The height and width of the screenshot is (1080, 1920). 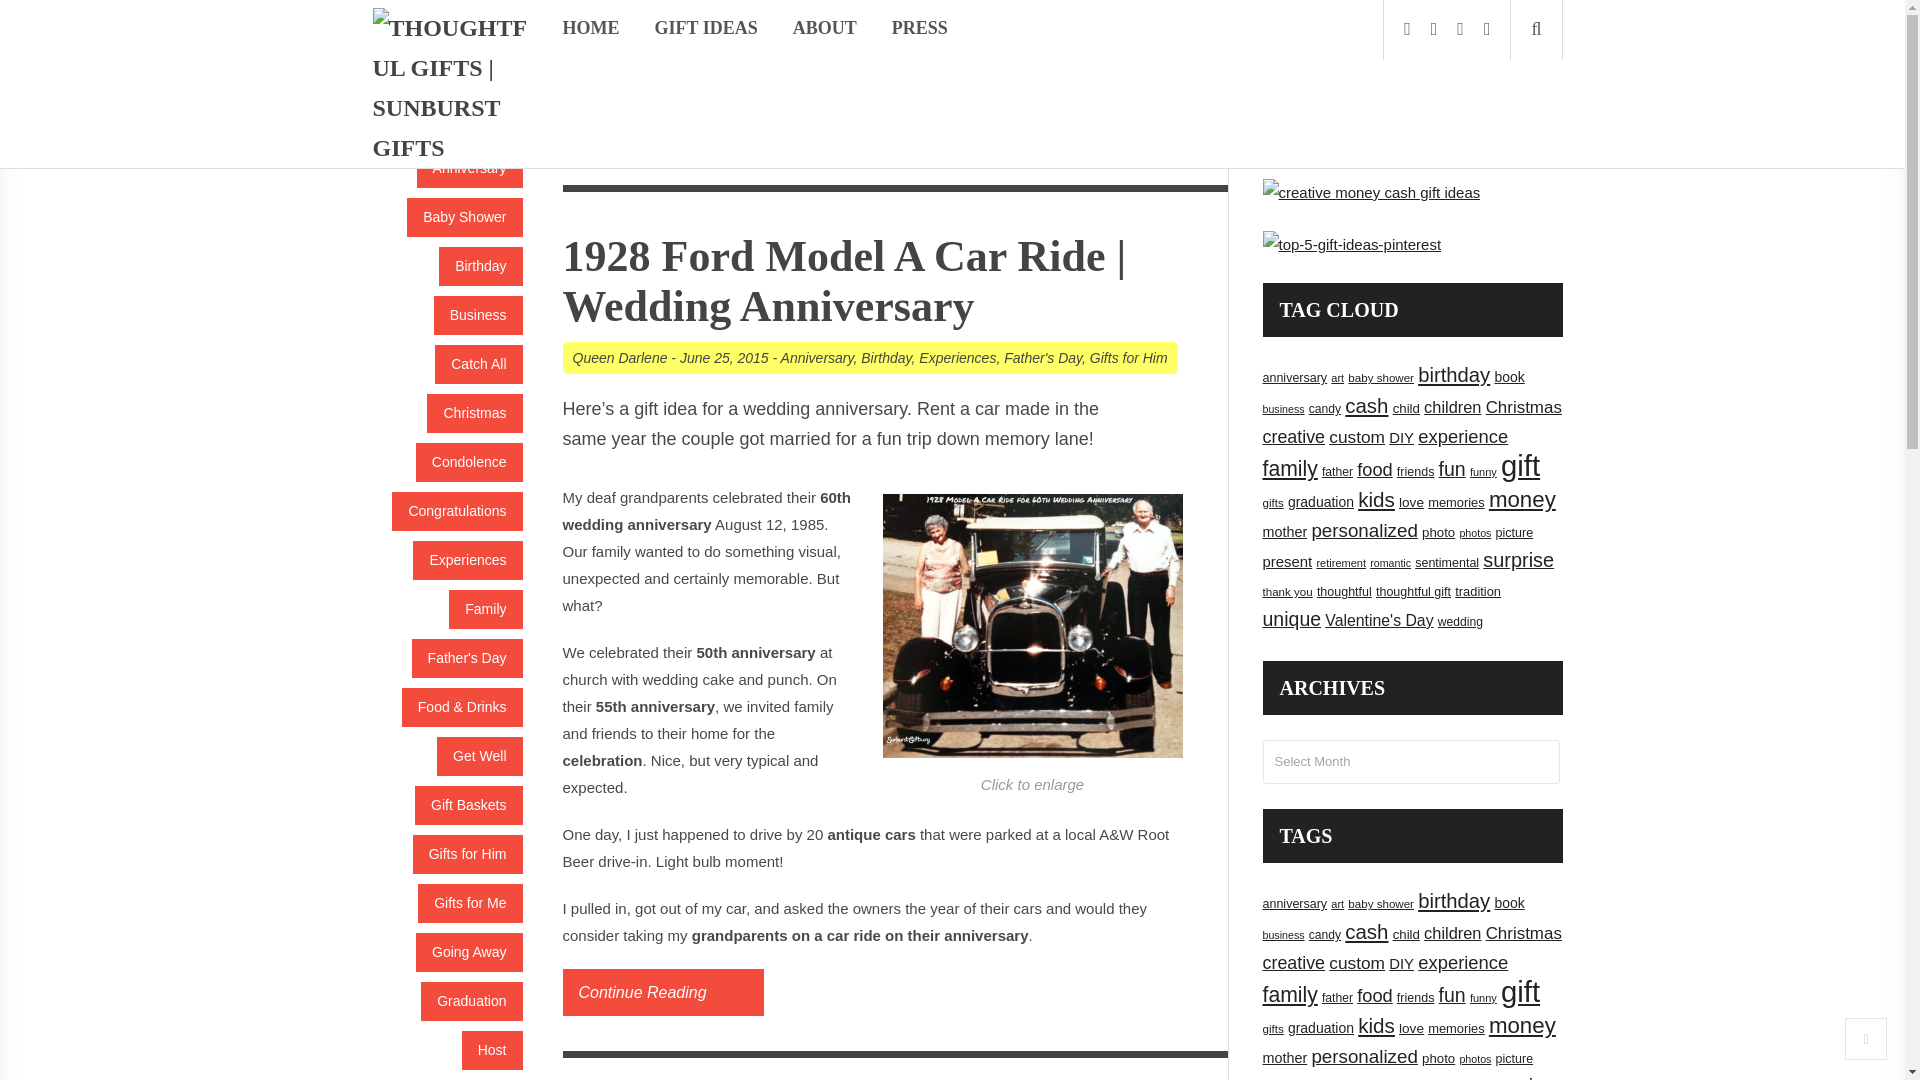 What do you see at coordinates (467, 560) in the screenshot?
I see `Experiences` at bounding box center [467, 560].